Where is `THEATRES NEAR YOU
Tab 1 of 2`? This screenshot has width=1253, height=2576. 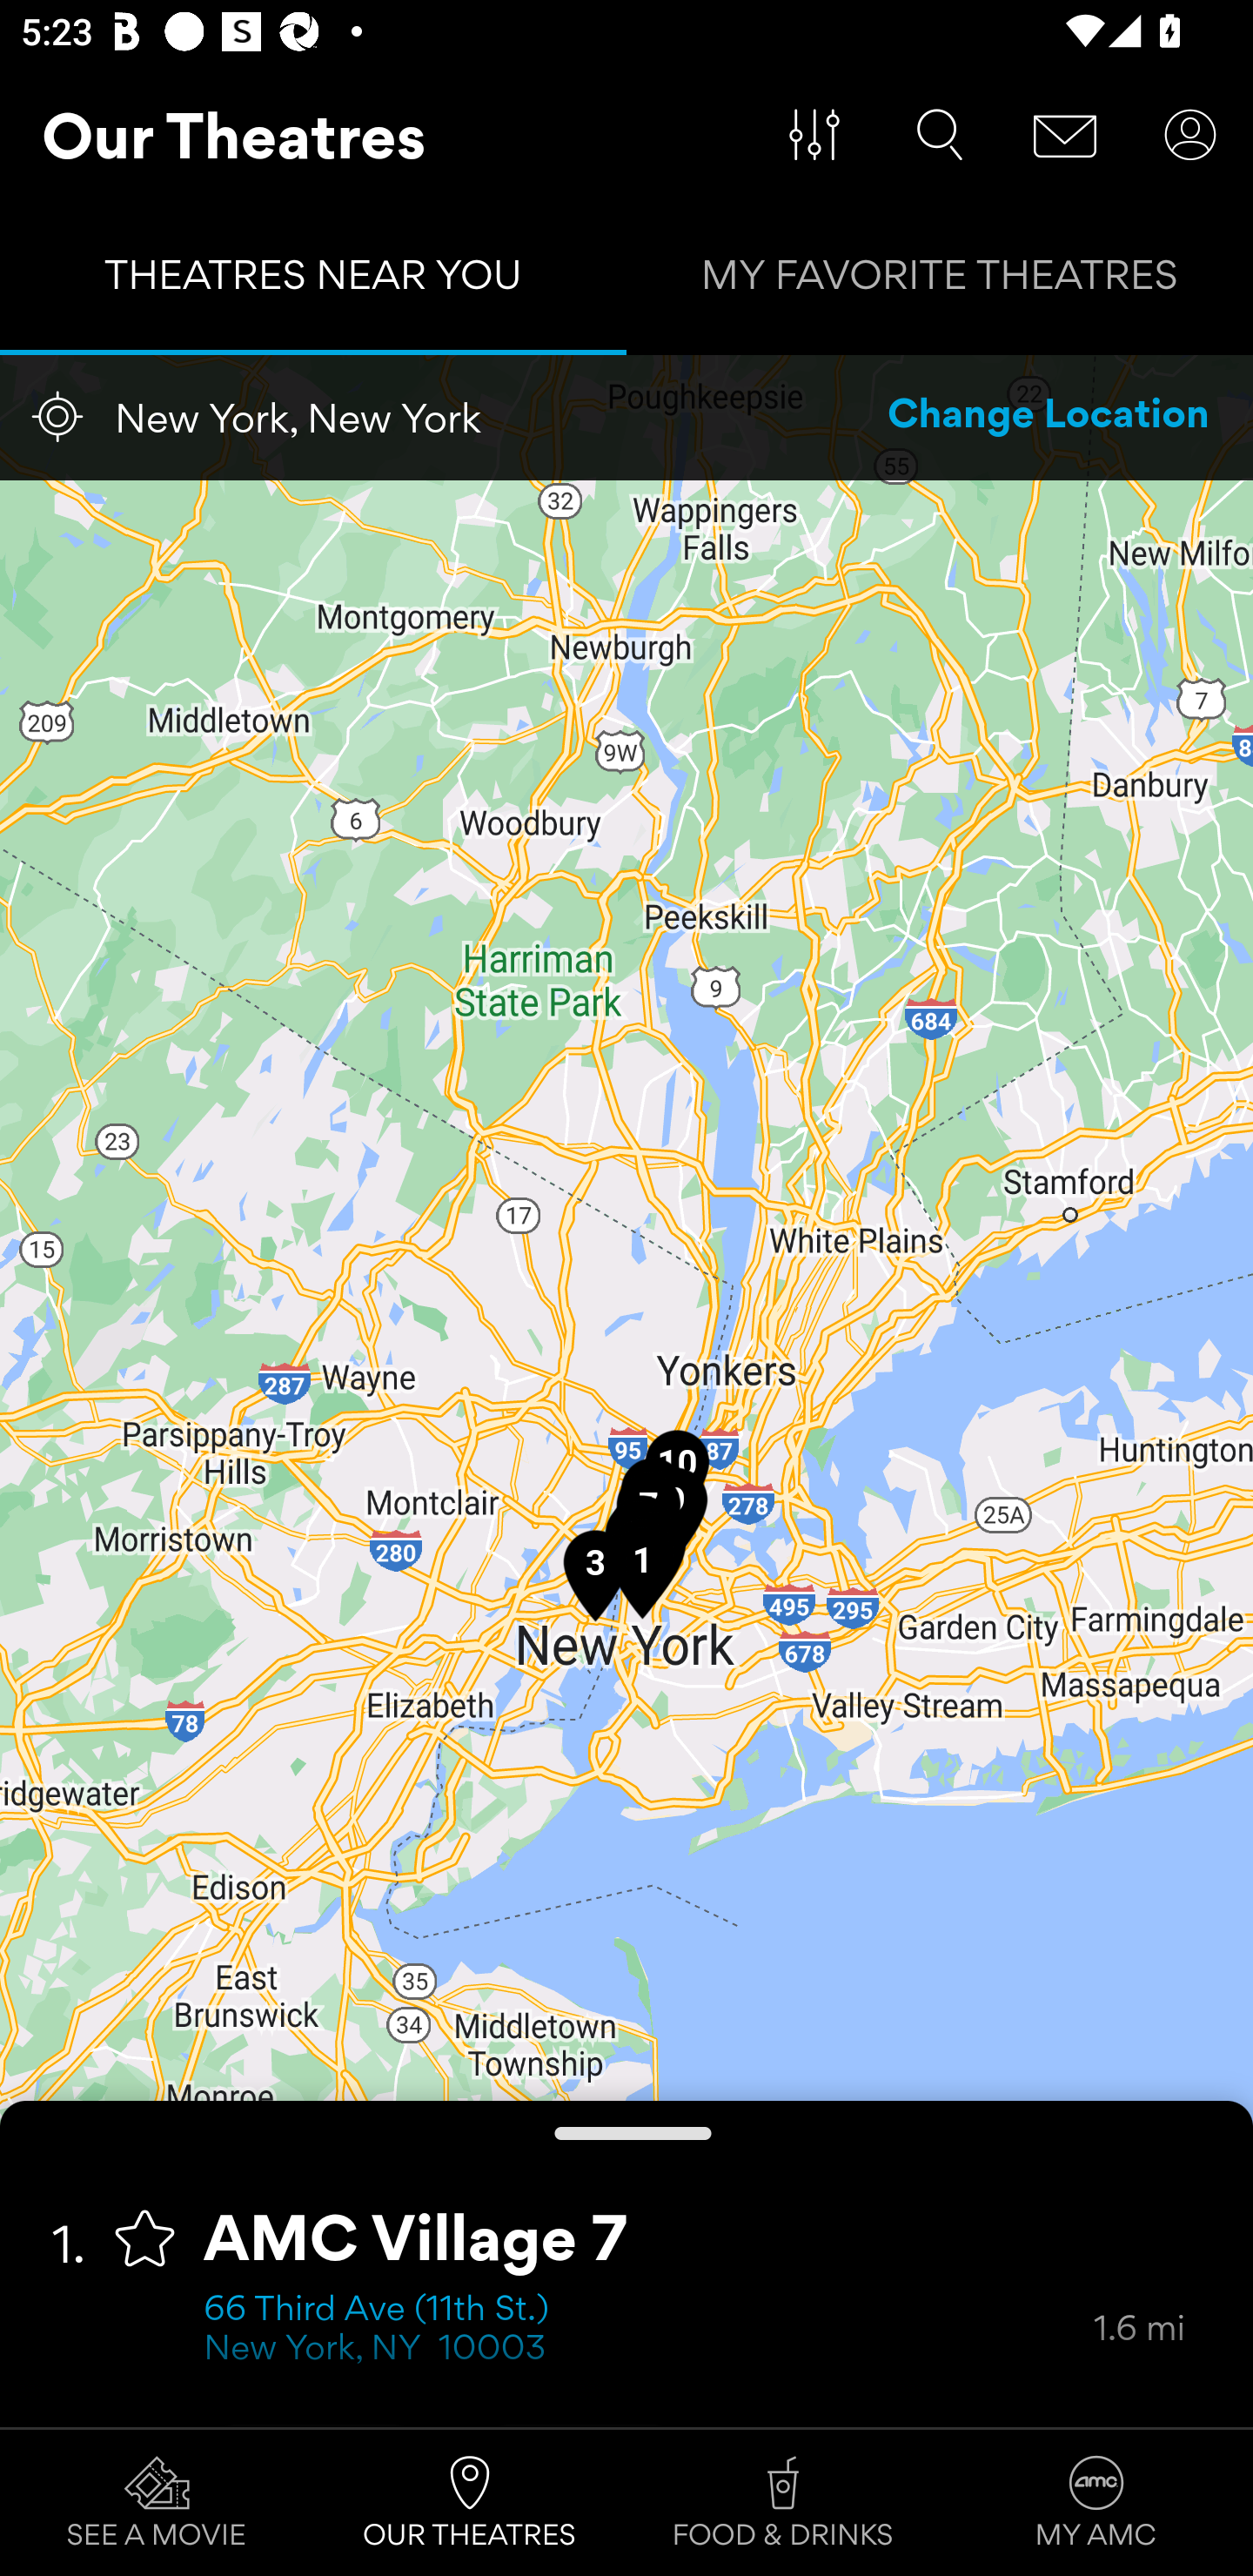 THEATRES NEAR YOU
Tab 1 of 2 is located at coordinates (313, 282).